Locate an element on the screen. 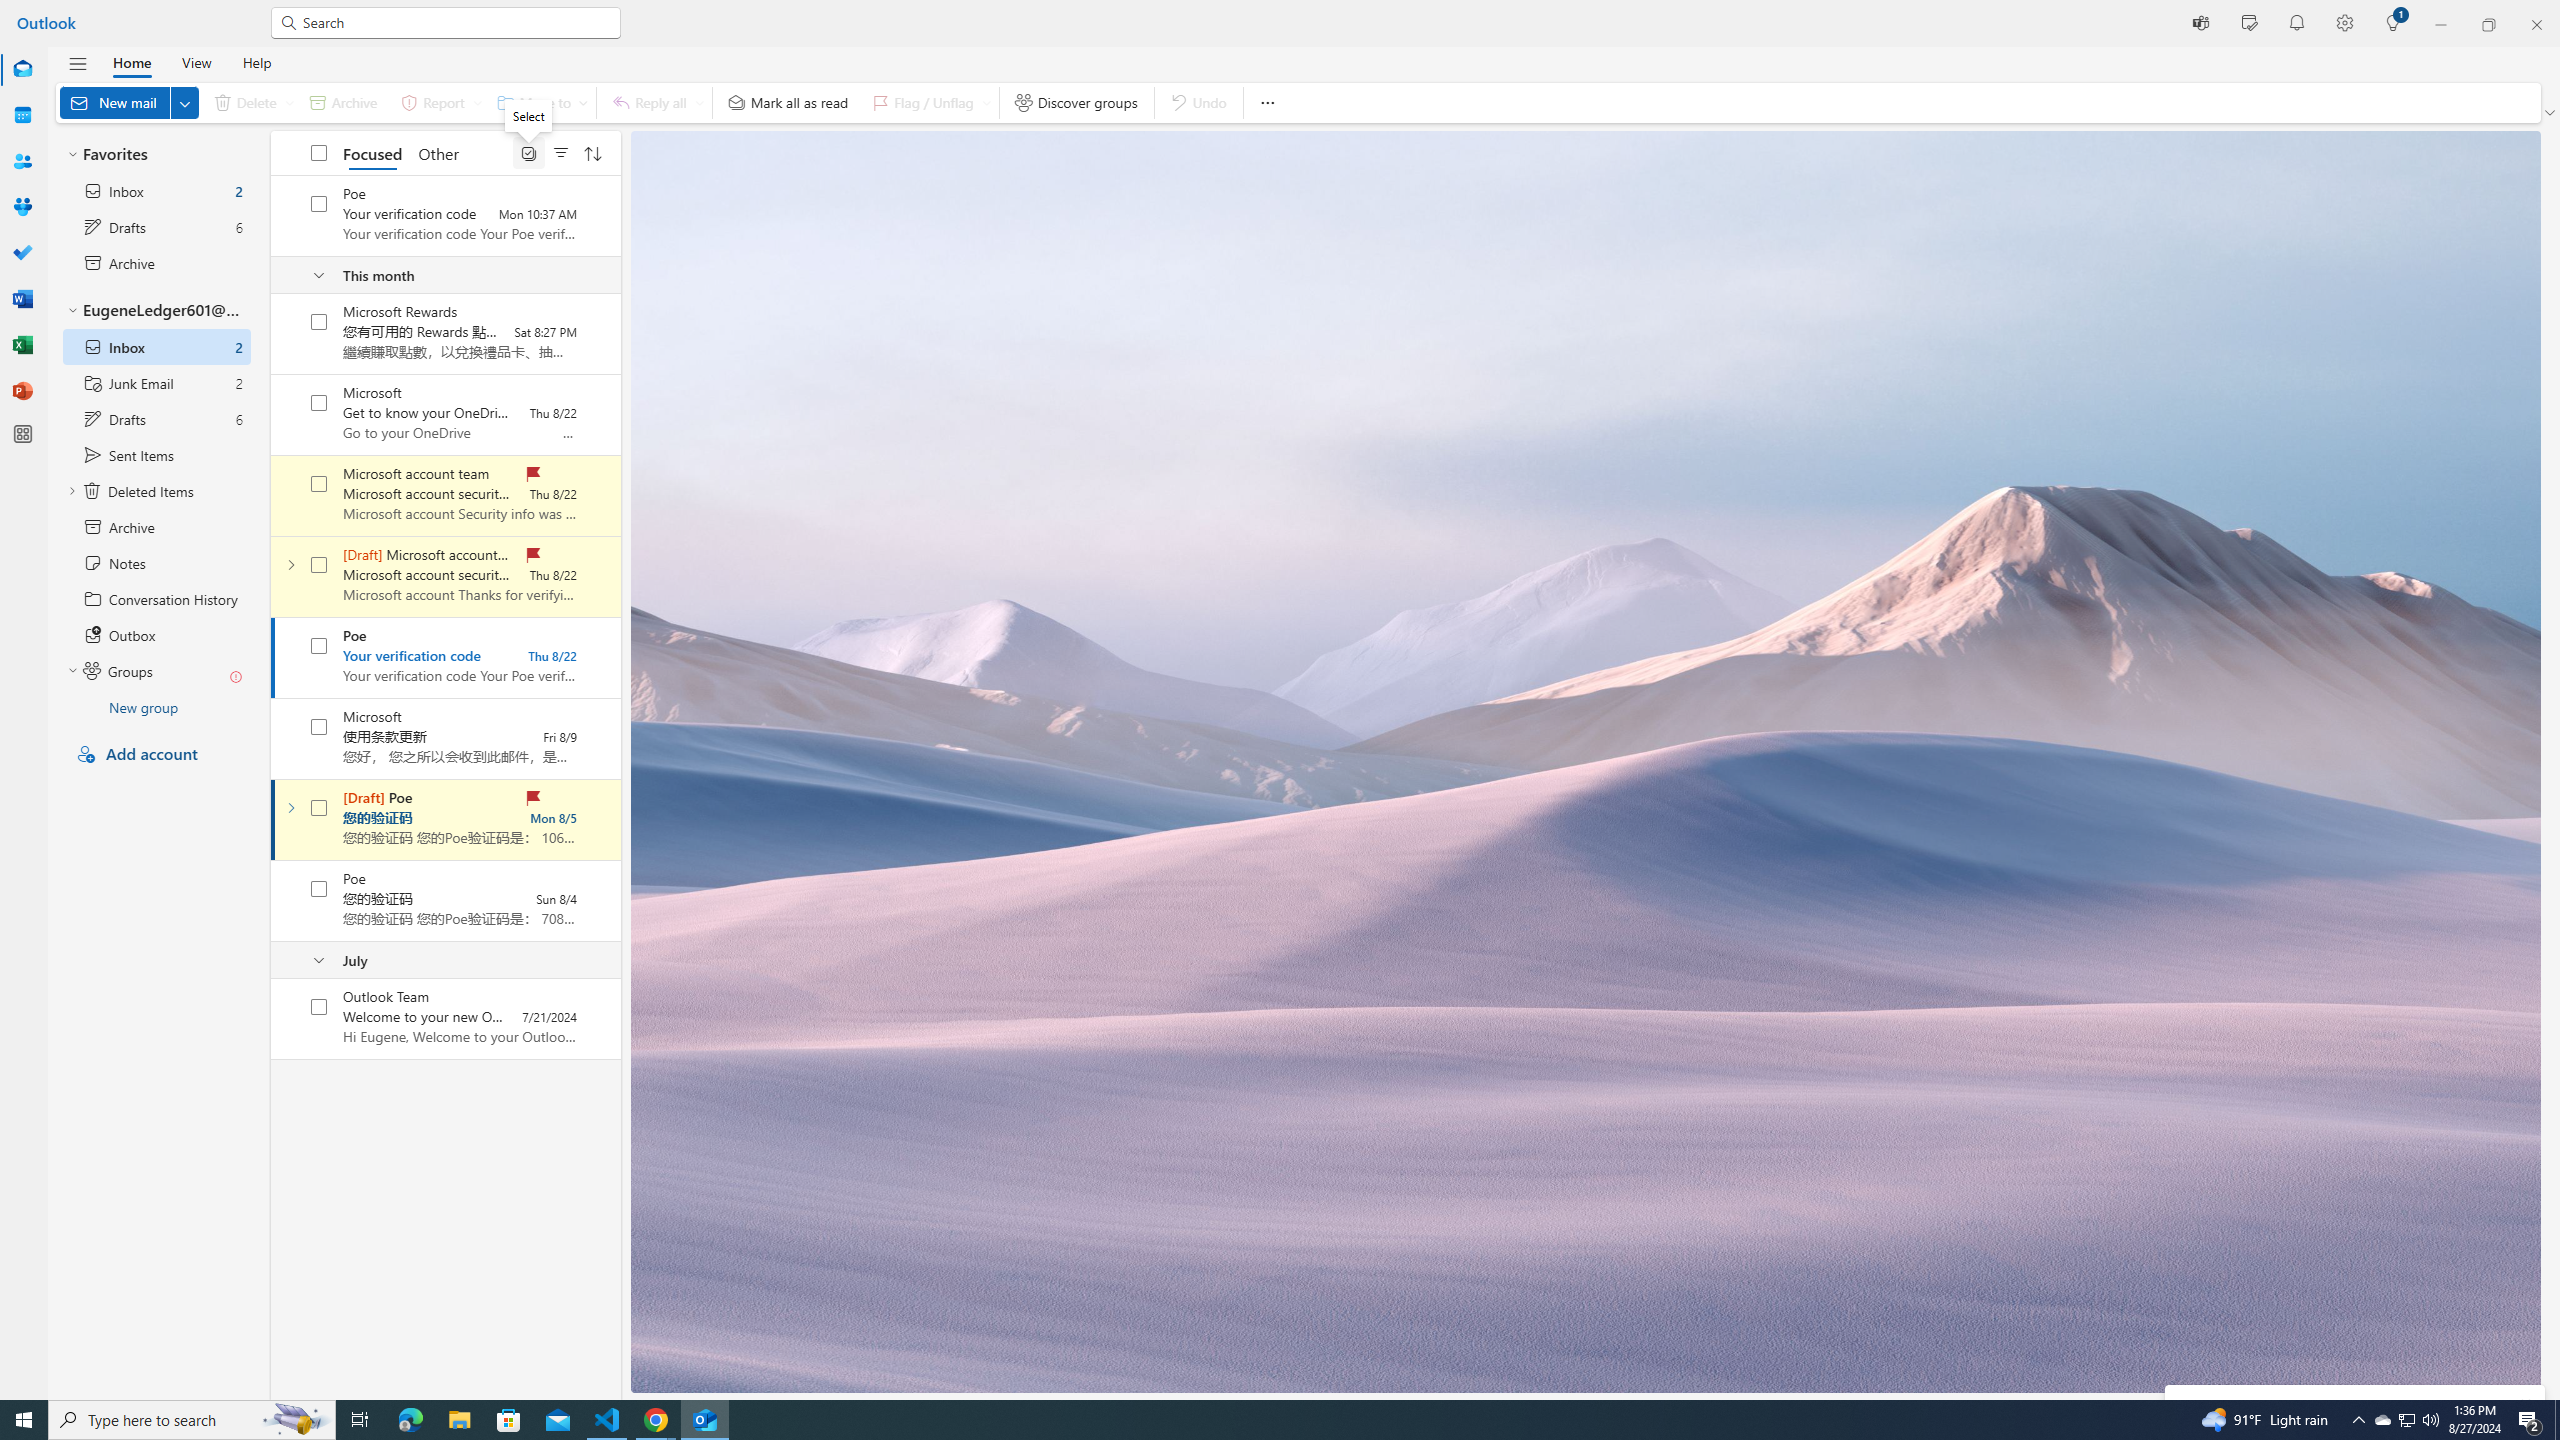  More apps is located at coordinates (22, 434).